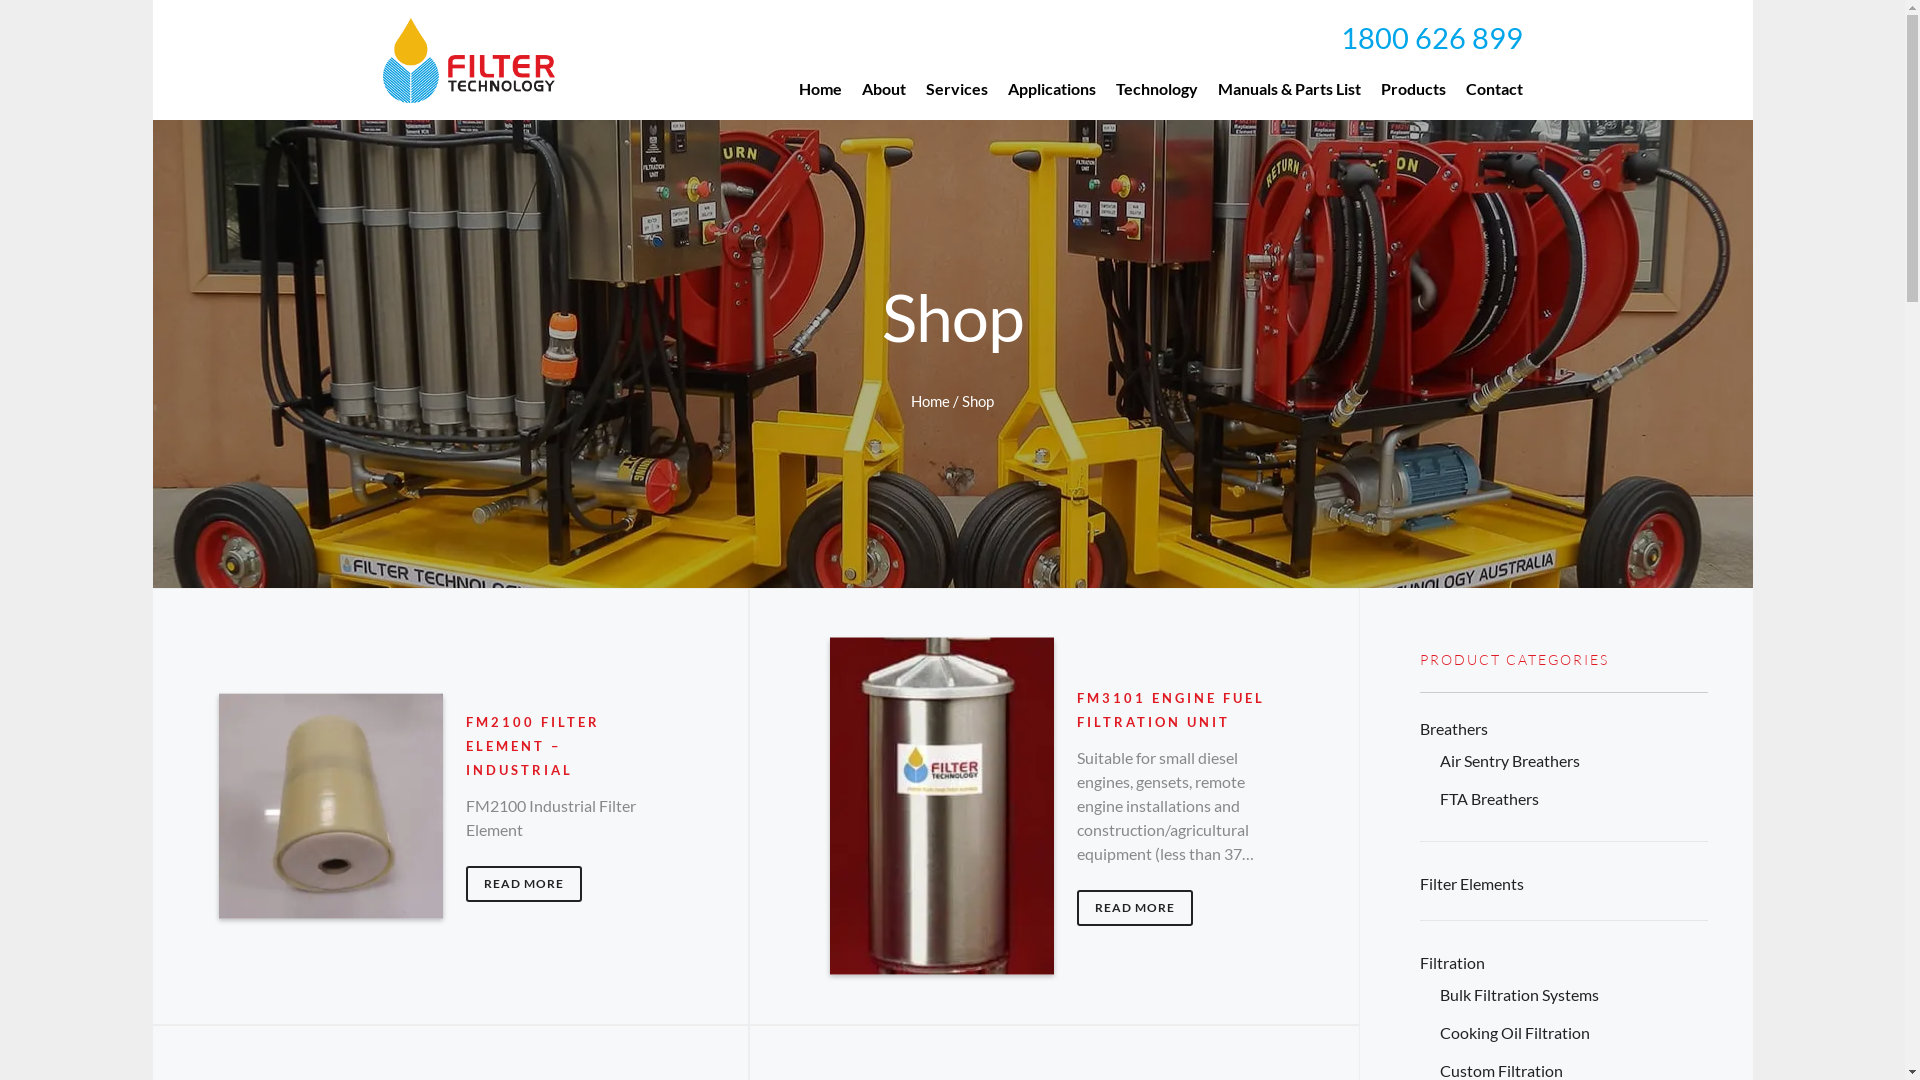  Describe the element at coordinates (957, 89) in the screenshot. I see `Services` at that location.